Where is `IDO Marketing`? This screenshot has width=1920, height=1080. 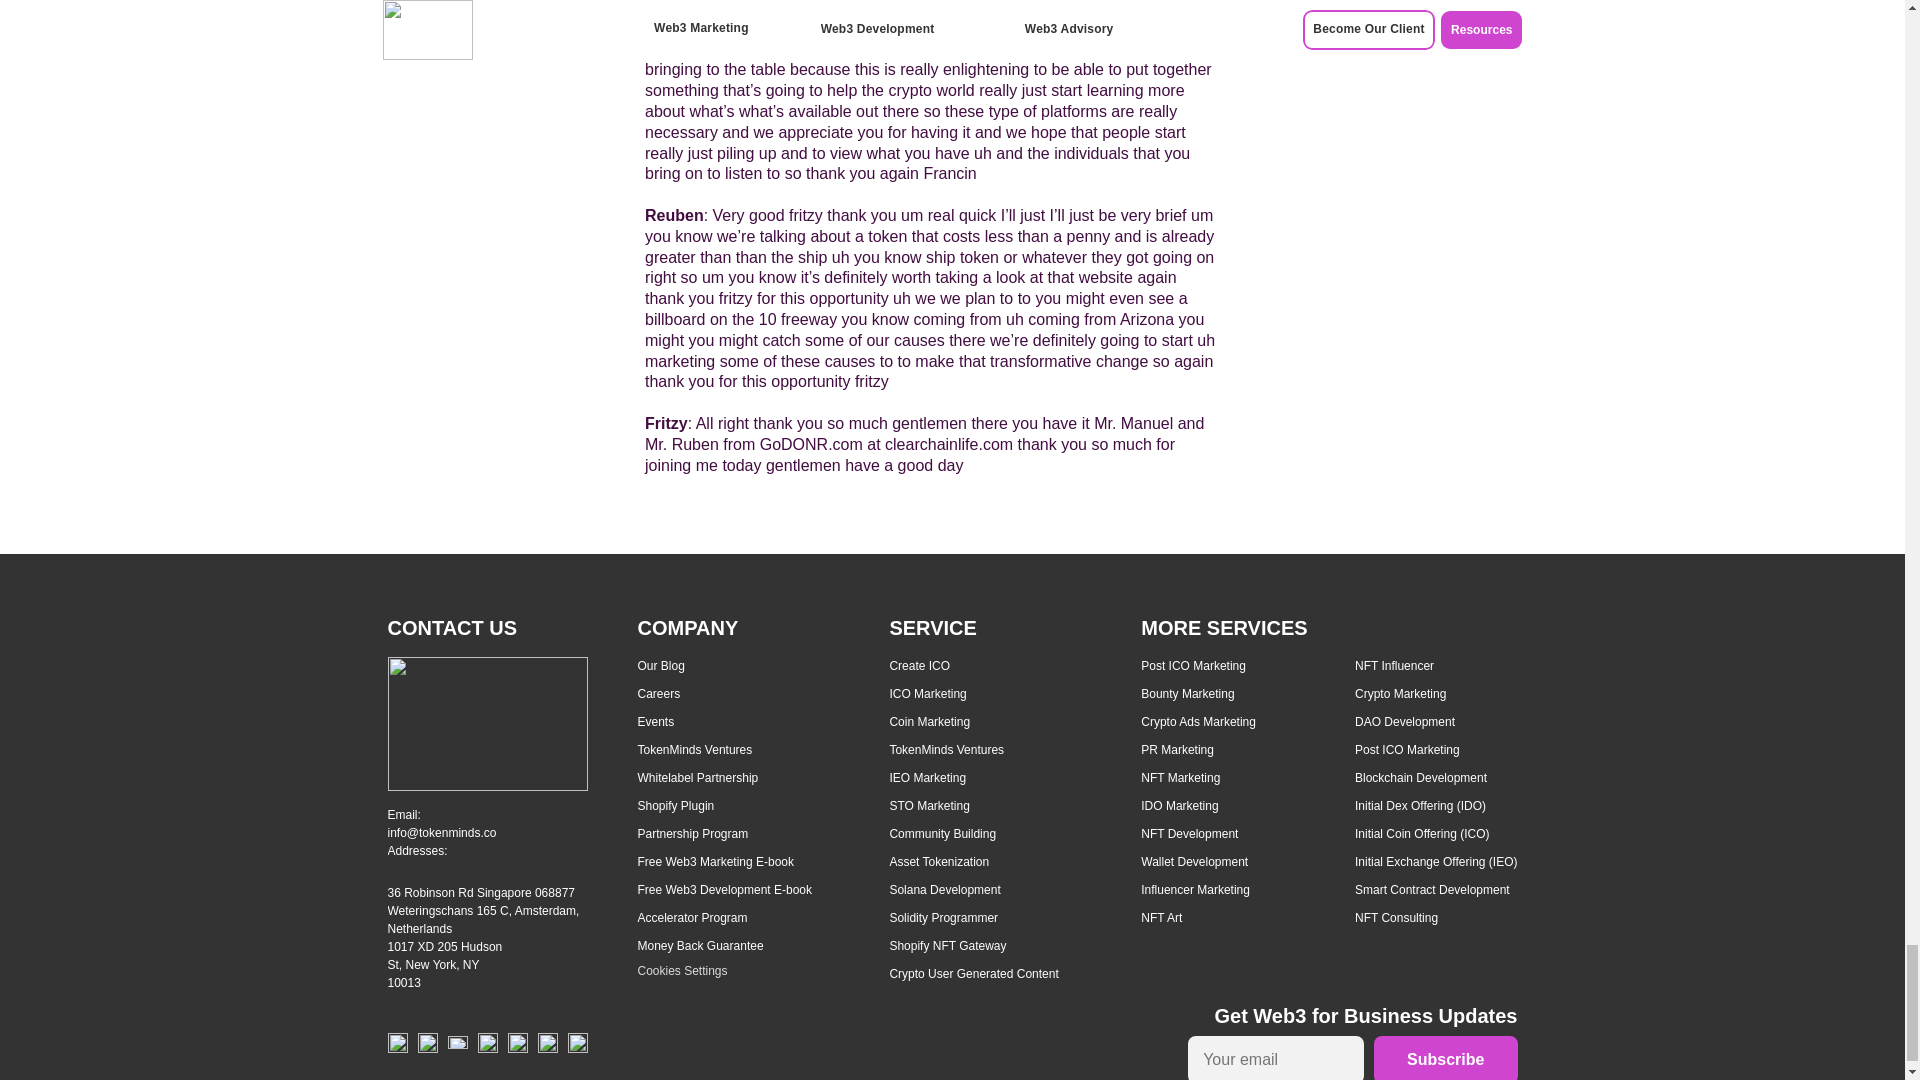 IDO Marketing is located at coordinates (1178, 806).